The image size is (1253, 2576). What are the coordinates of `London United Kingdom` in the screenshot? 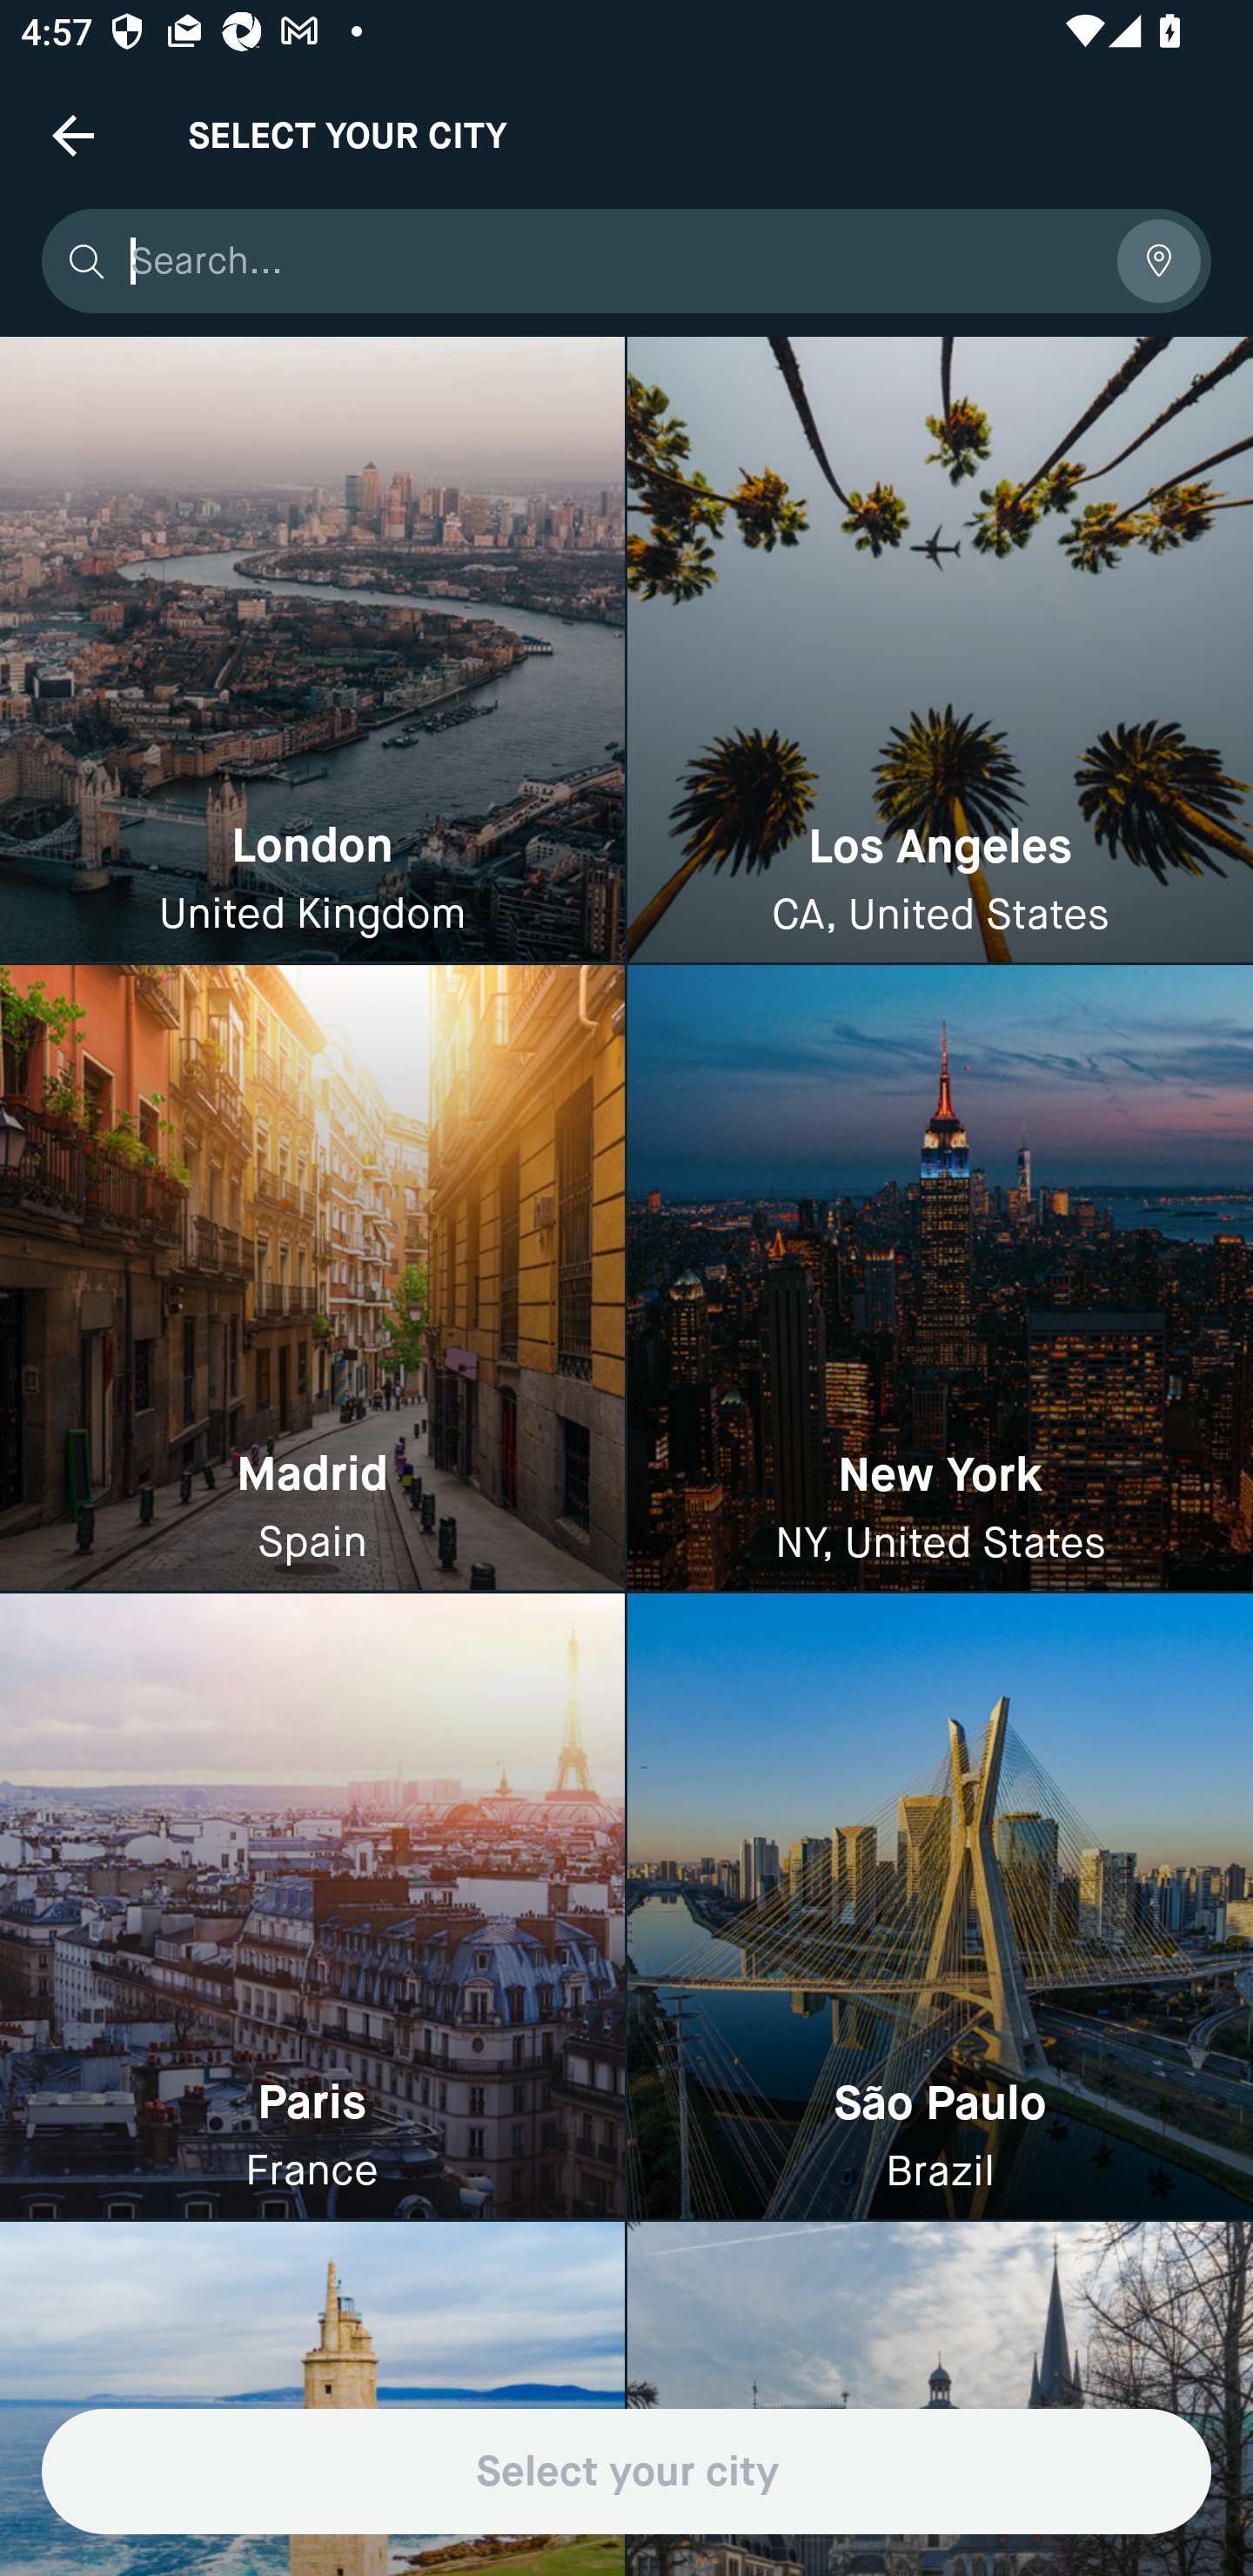 It's located at (312, 650).